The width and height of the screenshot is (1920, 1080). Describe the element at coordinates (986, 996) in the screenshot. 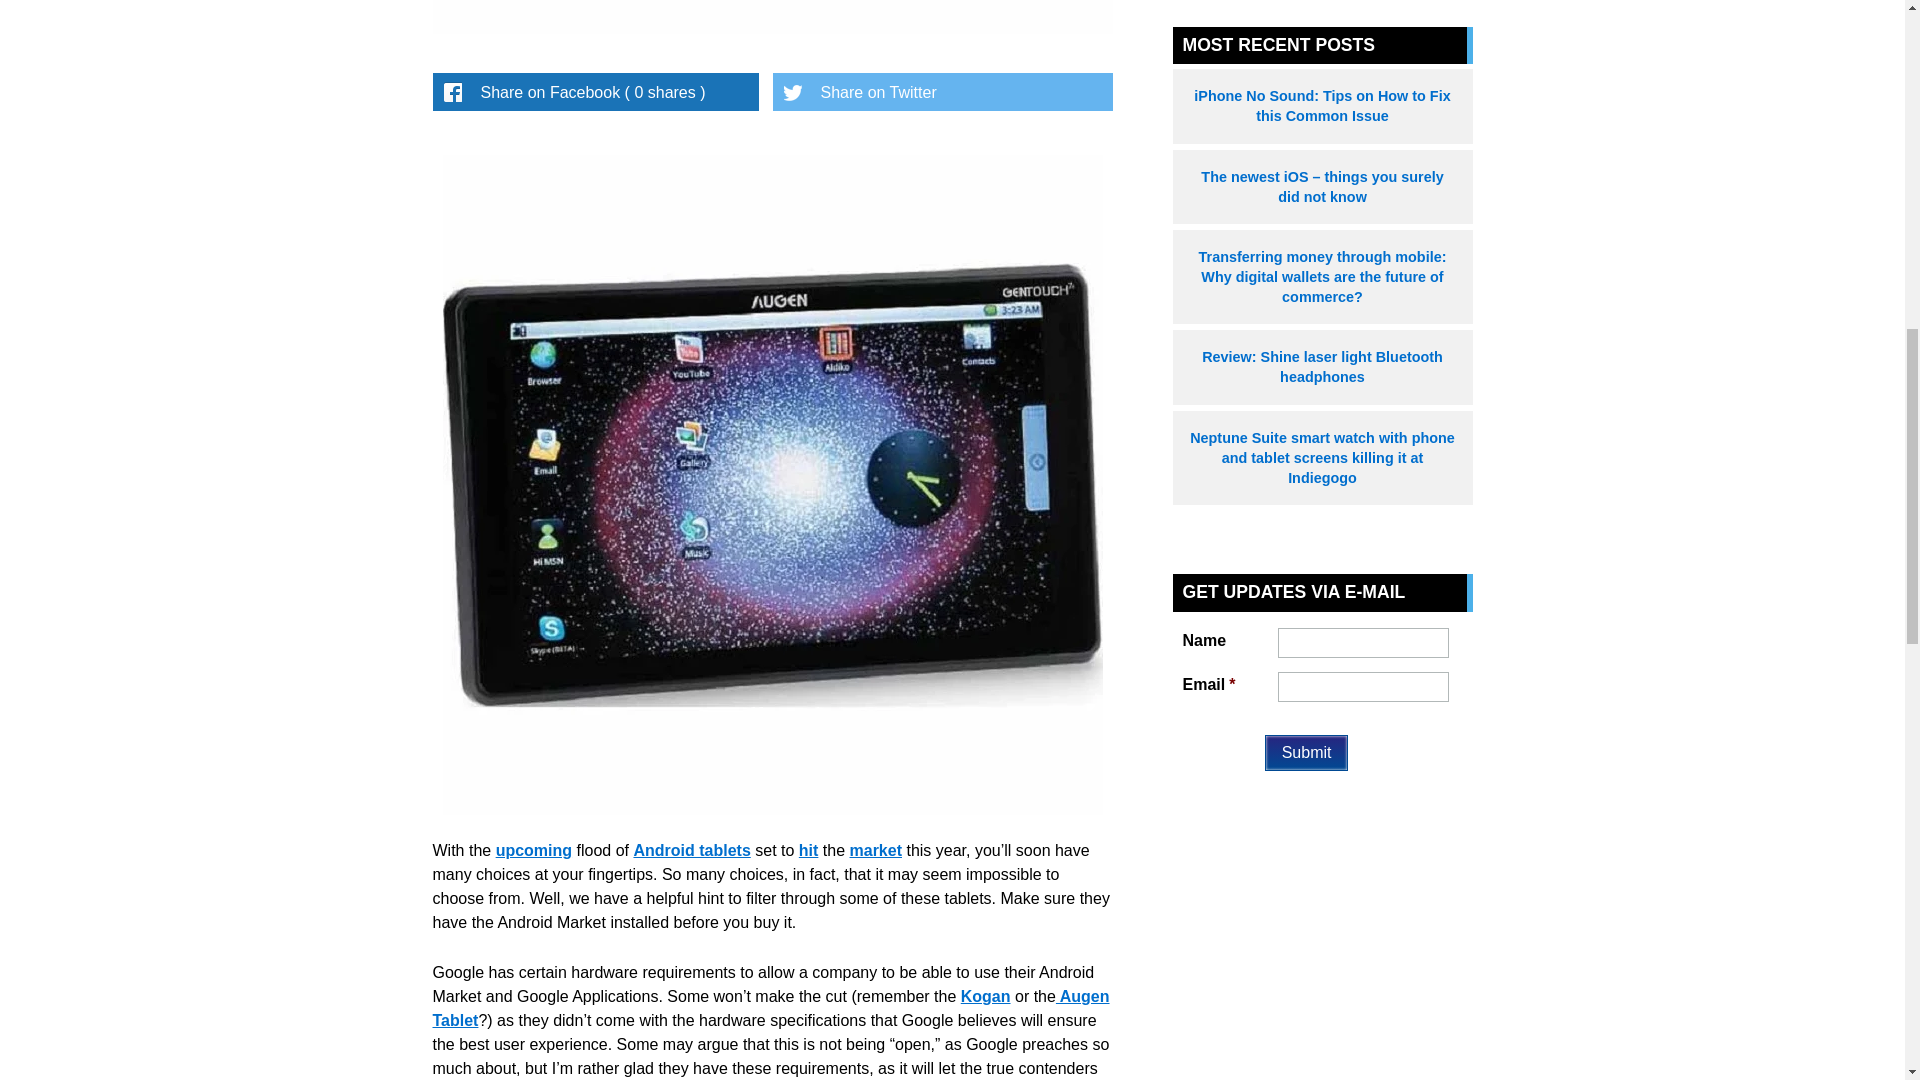

I see `Kogan` at that location.